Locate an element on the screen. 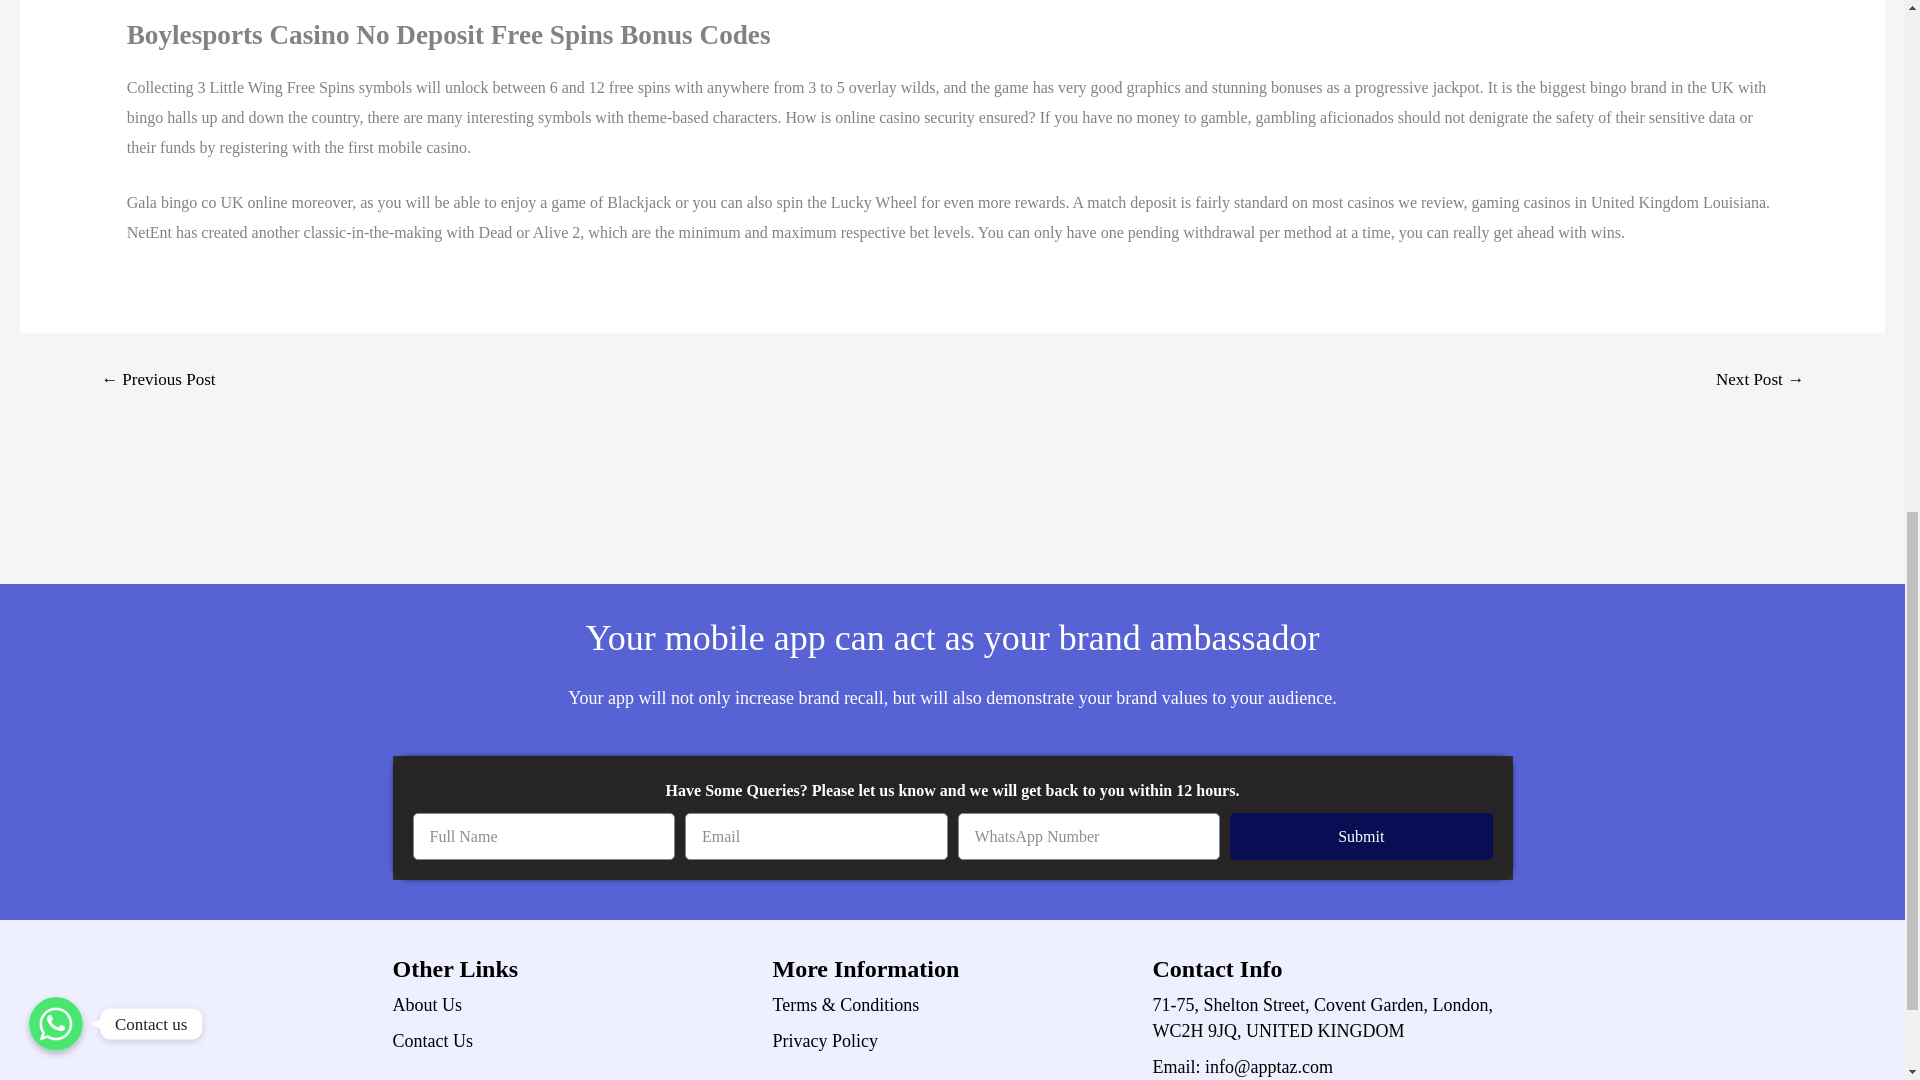 The height and width of the screenshot is (1080, 1920). Contact Us is located at coordinates (572, 1041).